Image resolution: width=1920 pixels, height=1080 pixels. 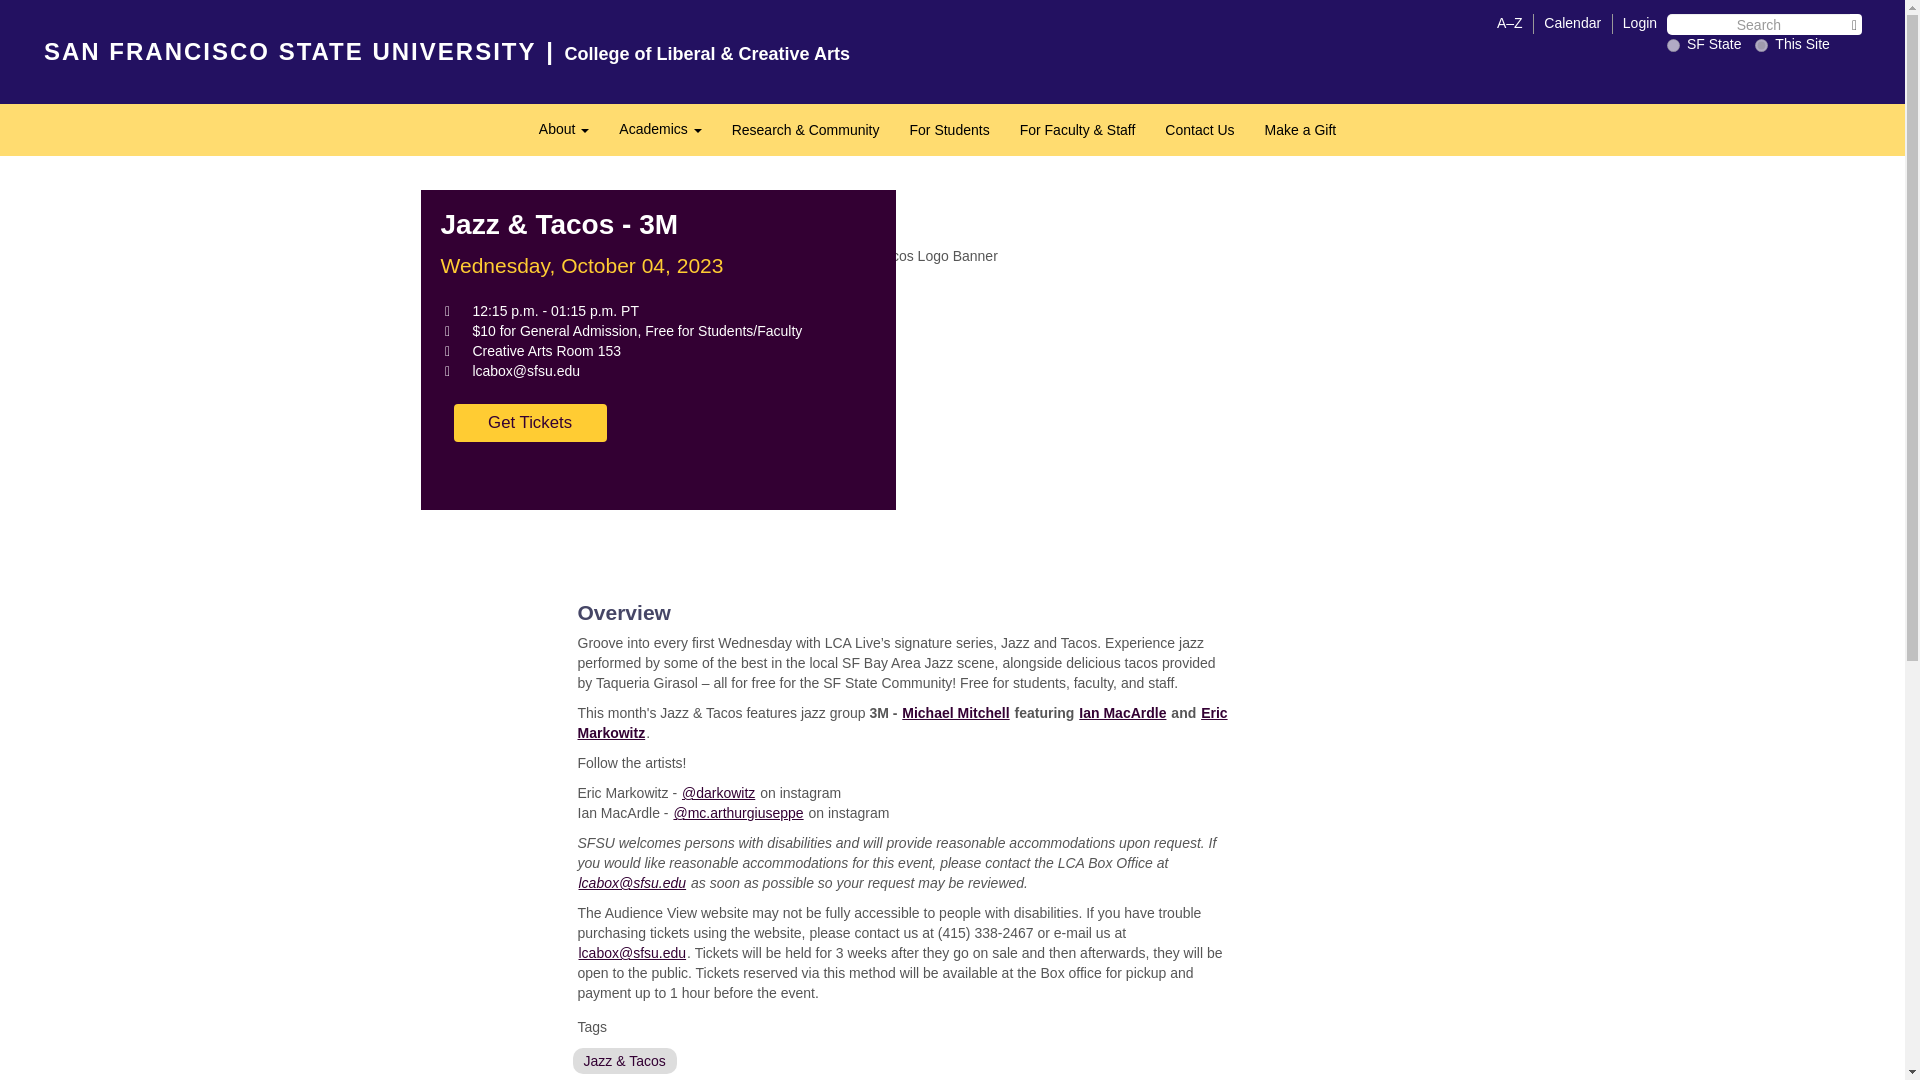 I want to click on Search SF State, so click(x=1764, y=34).